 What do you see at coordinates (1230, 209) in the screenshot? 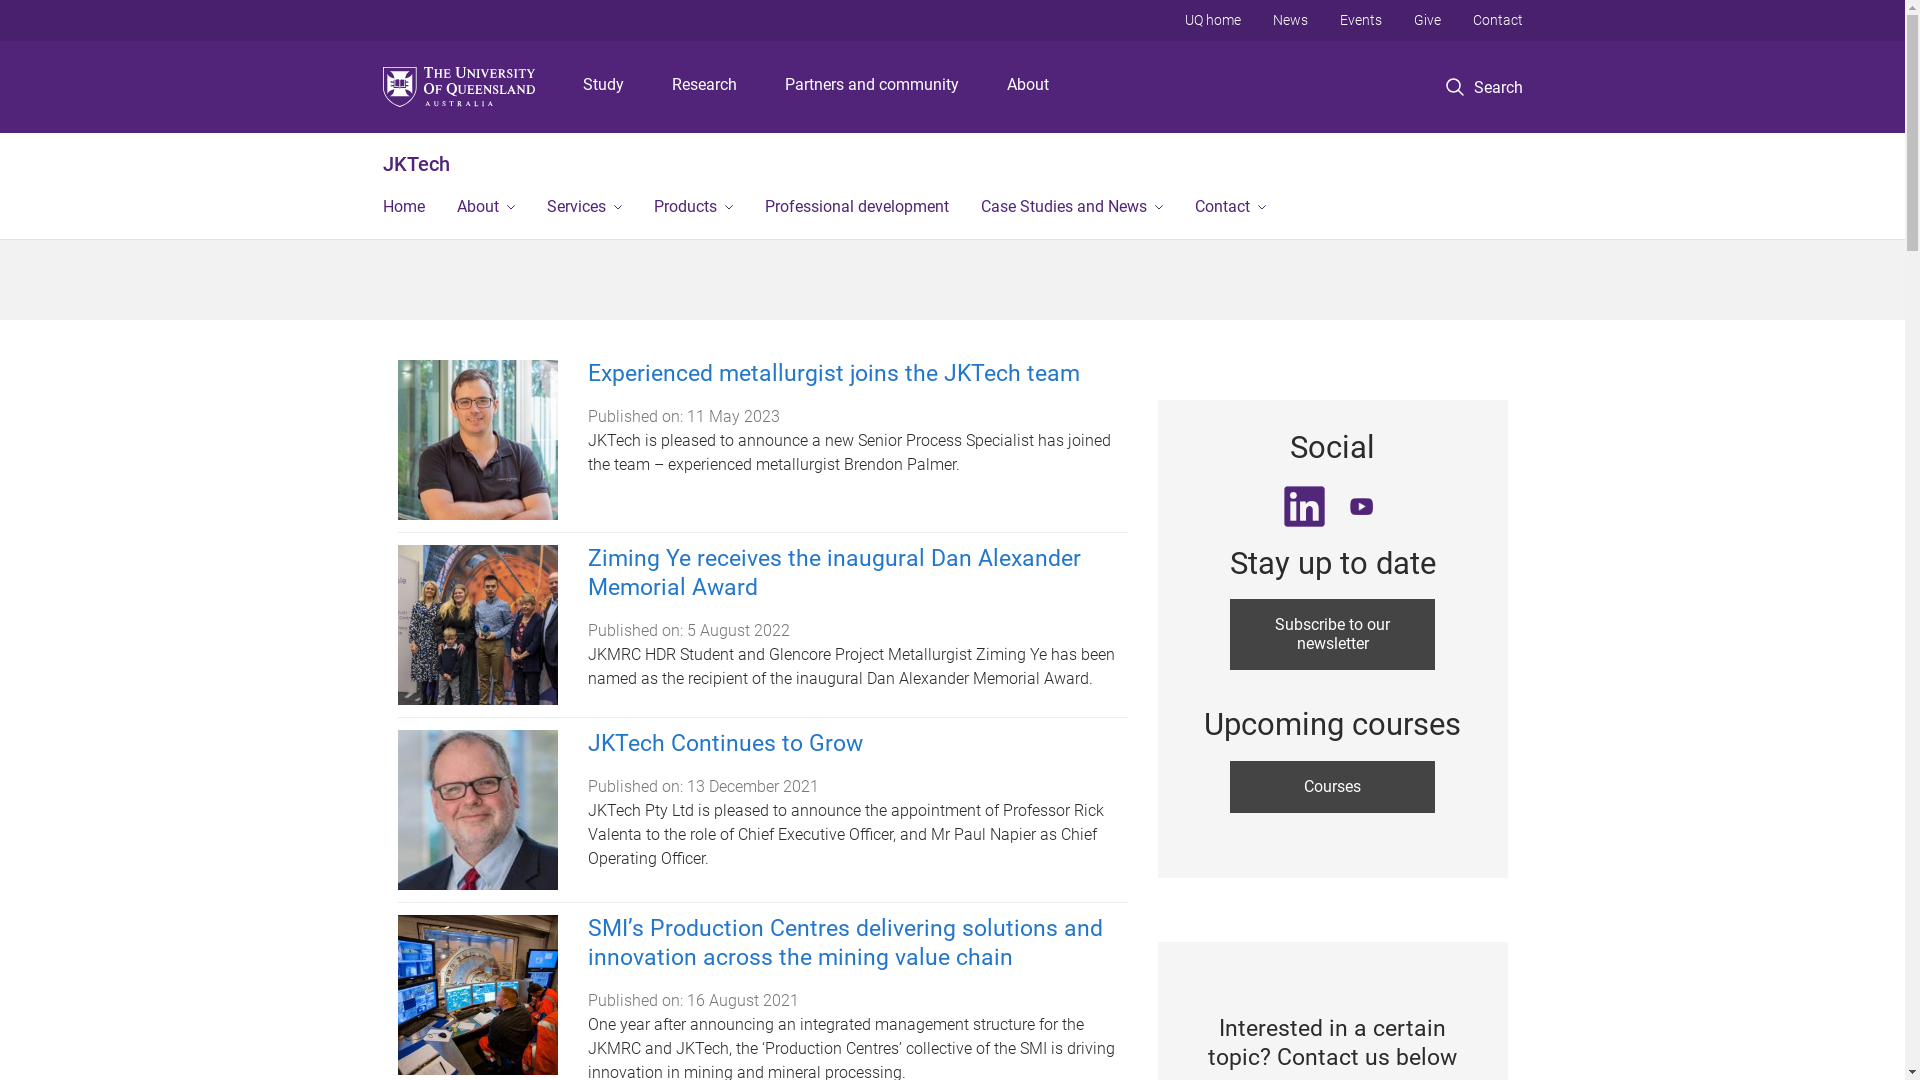
I see `Contact` at bounding box center [1230, 209].